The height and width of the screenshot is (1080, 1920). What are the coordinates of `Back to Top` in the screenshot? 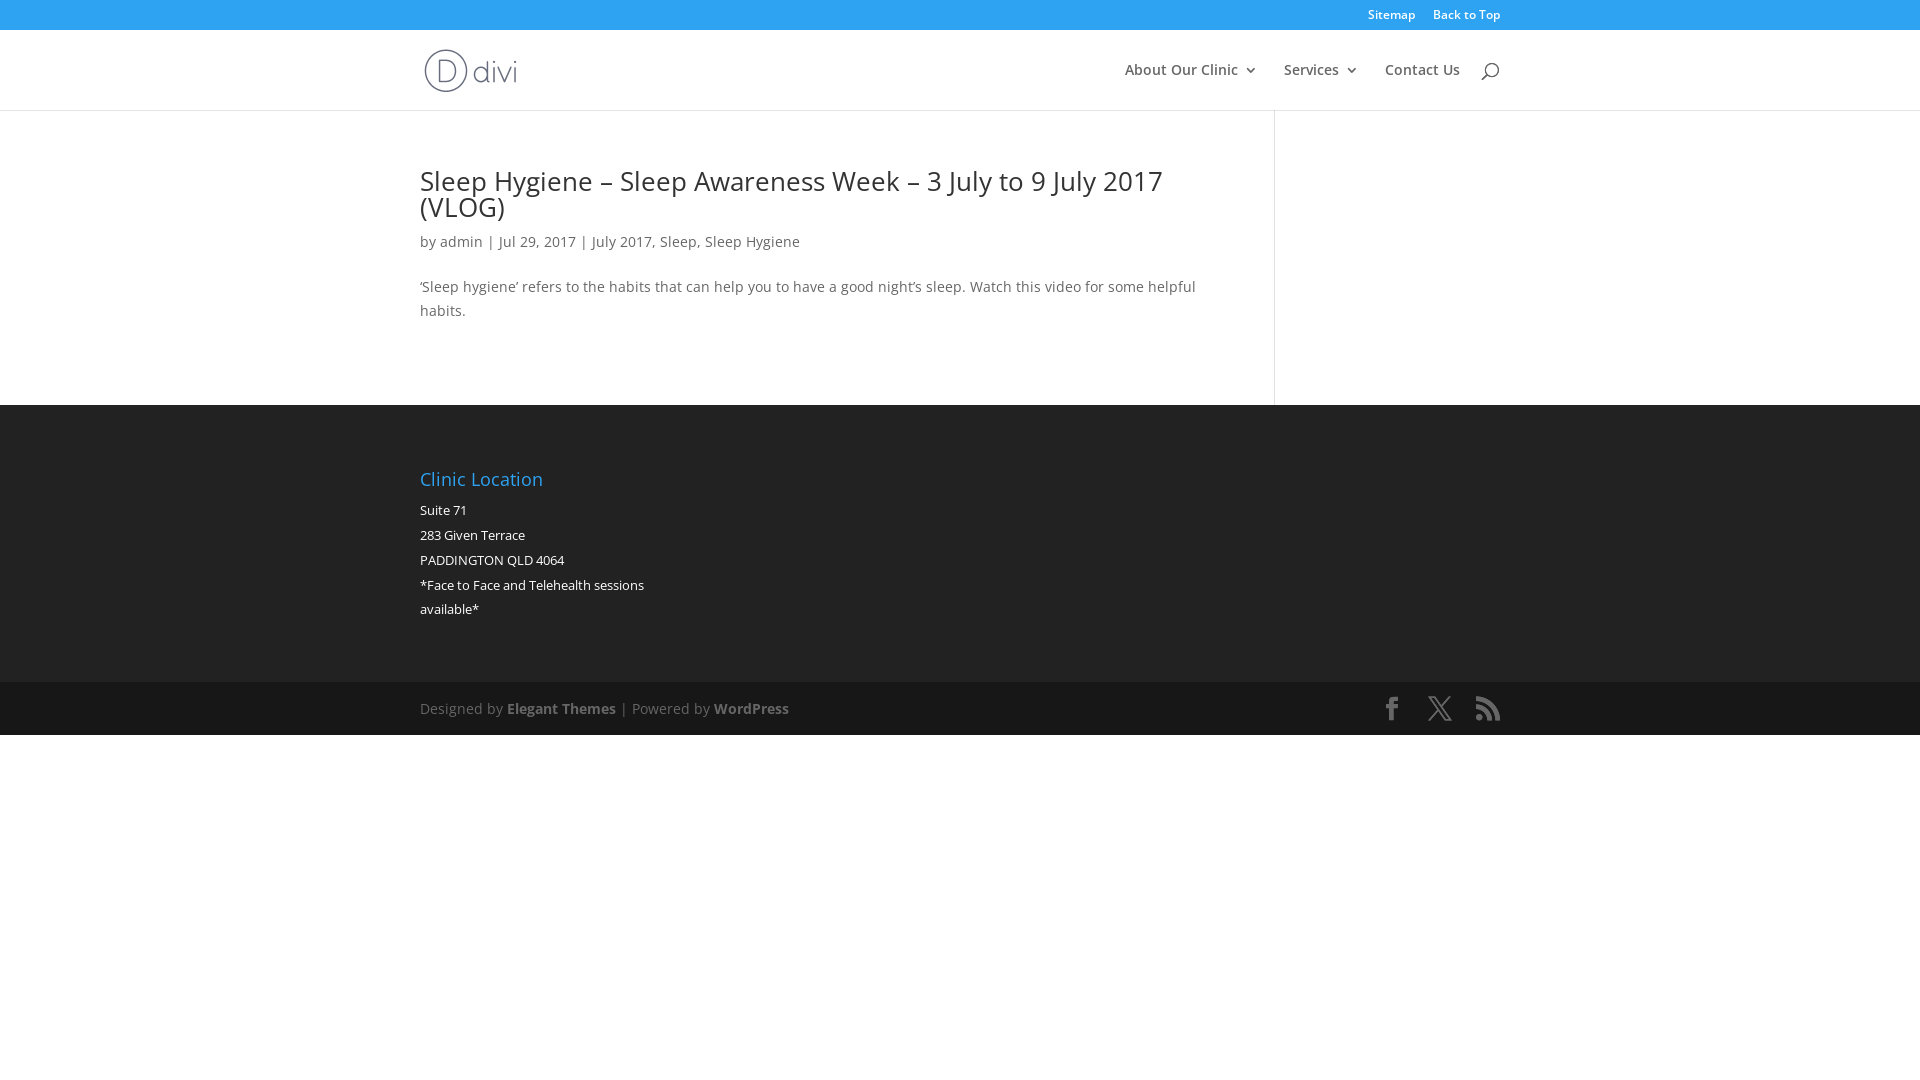 It's located at (1466, 20).